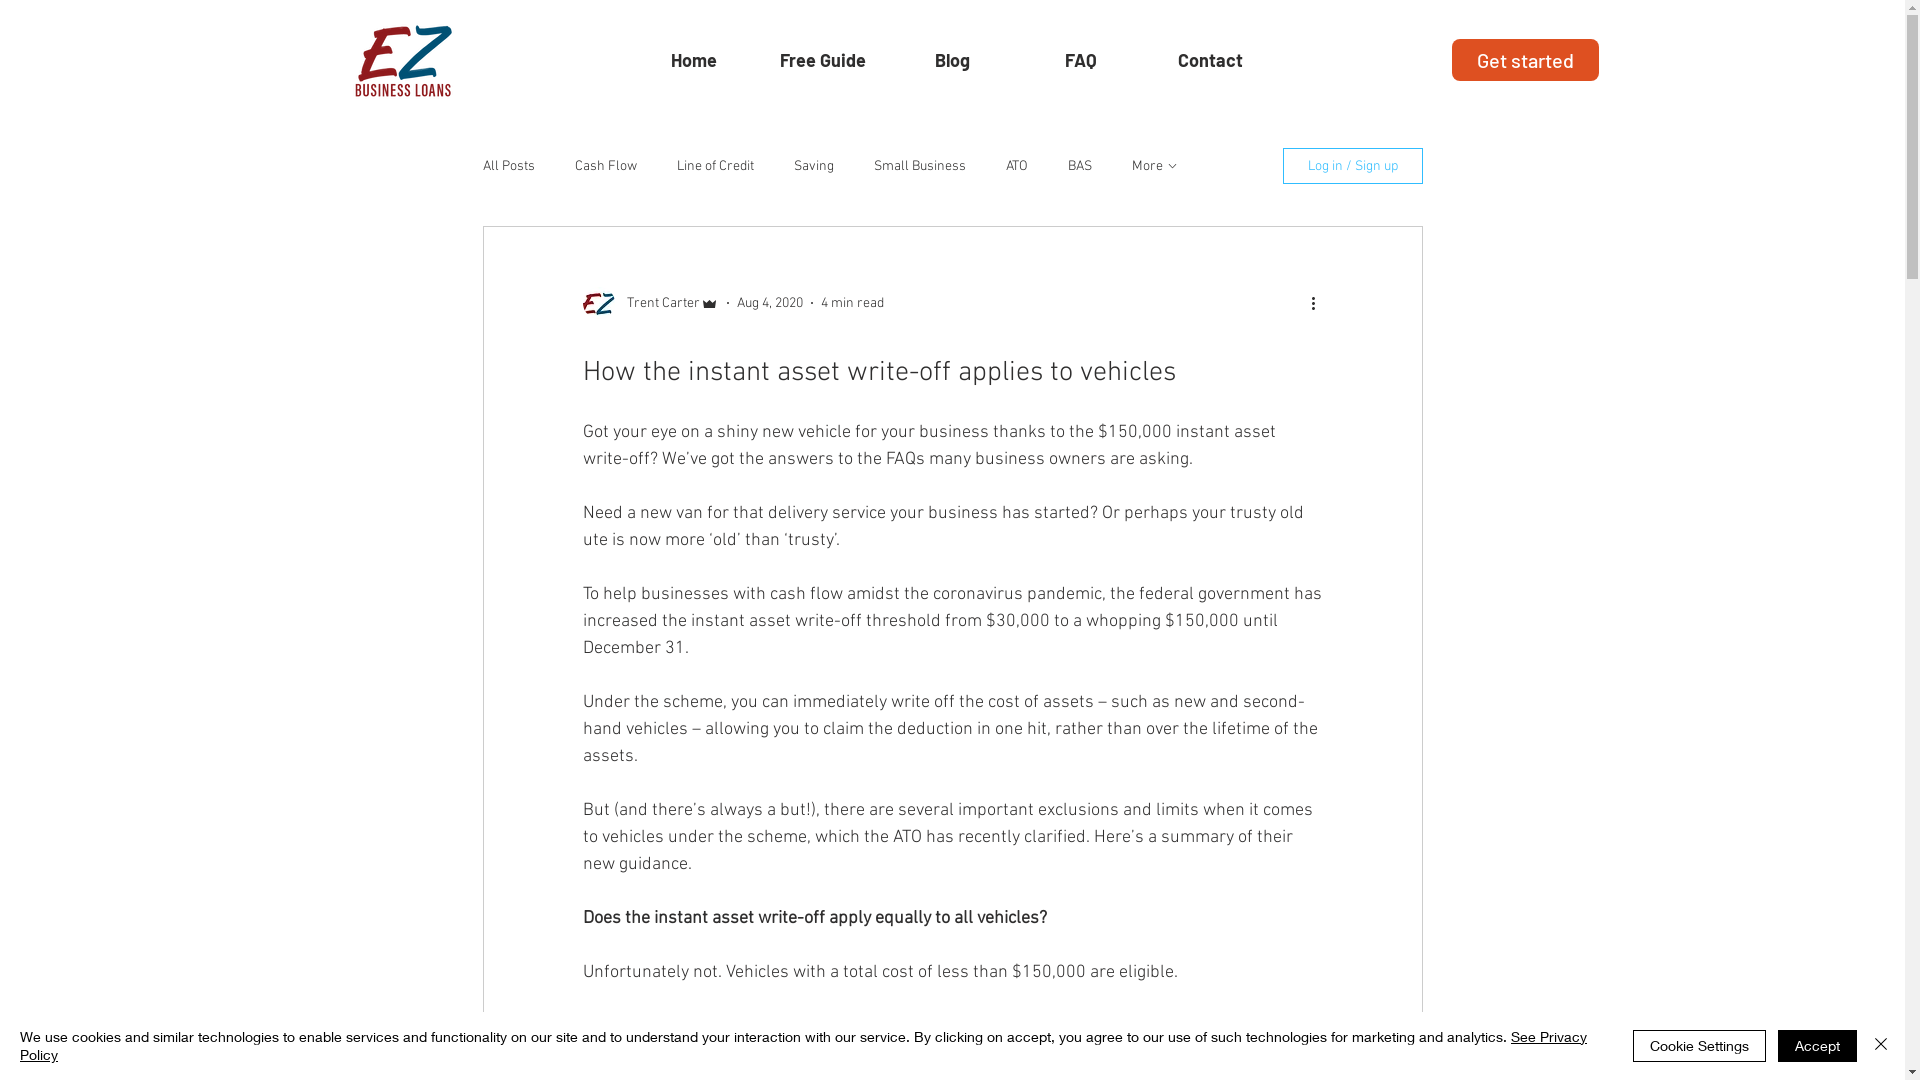 Image resolution: width=1920 pixels, height=1080 pixels. I want to click on Small Business, so click(920, 166).